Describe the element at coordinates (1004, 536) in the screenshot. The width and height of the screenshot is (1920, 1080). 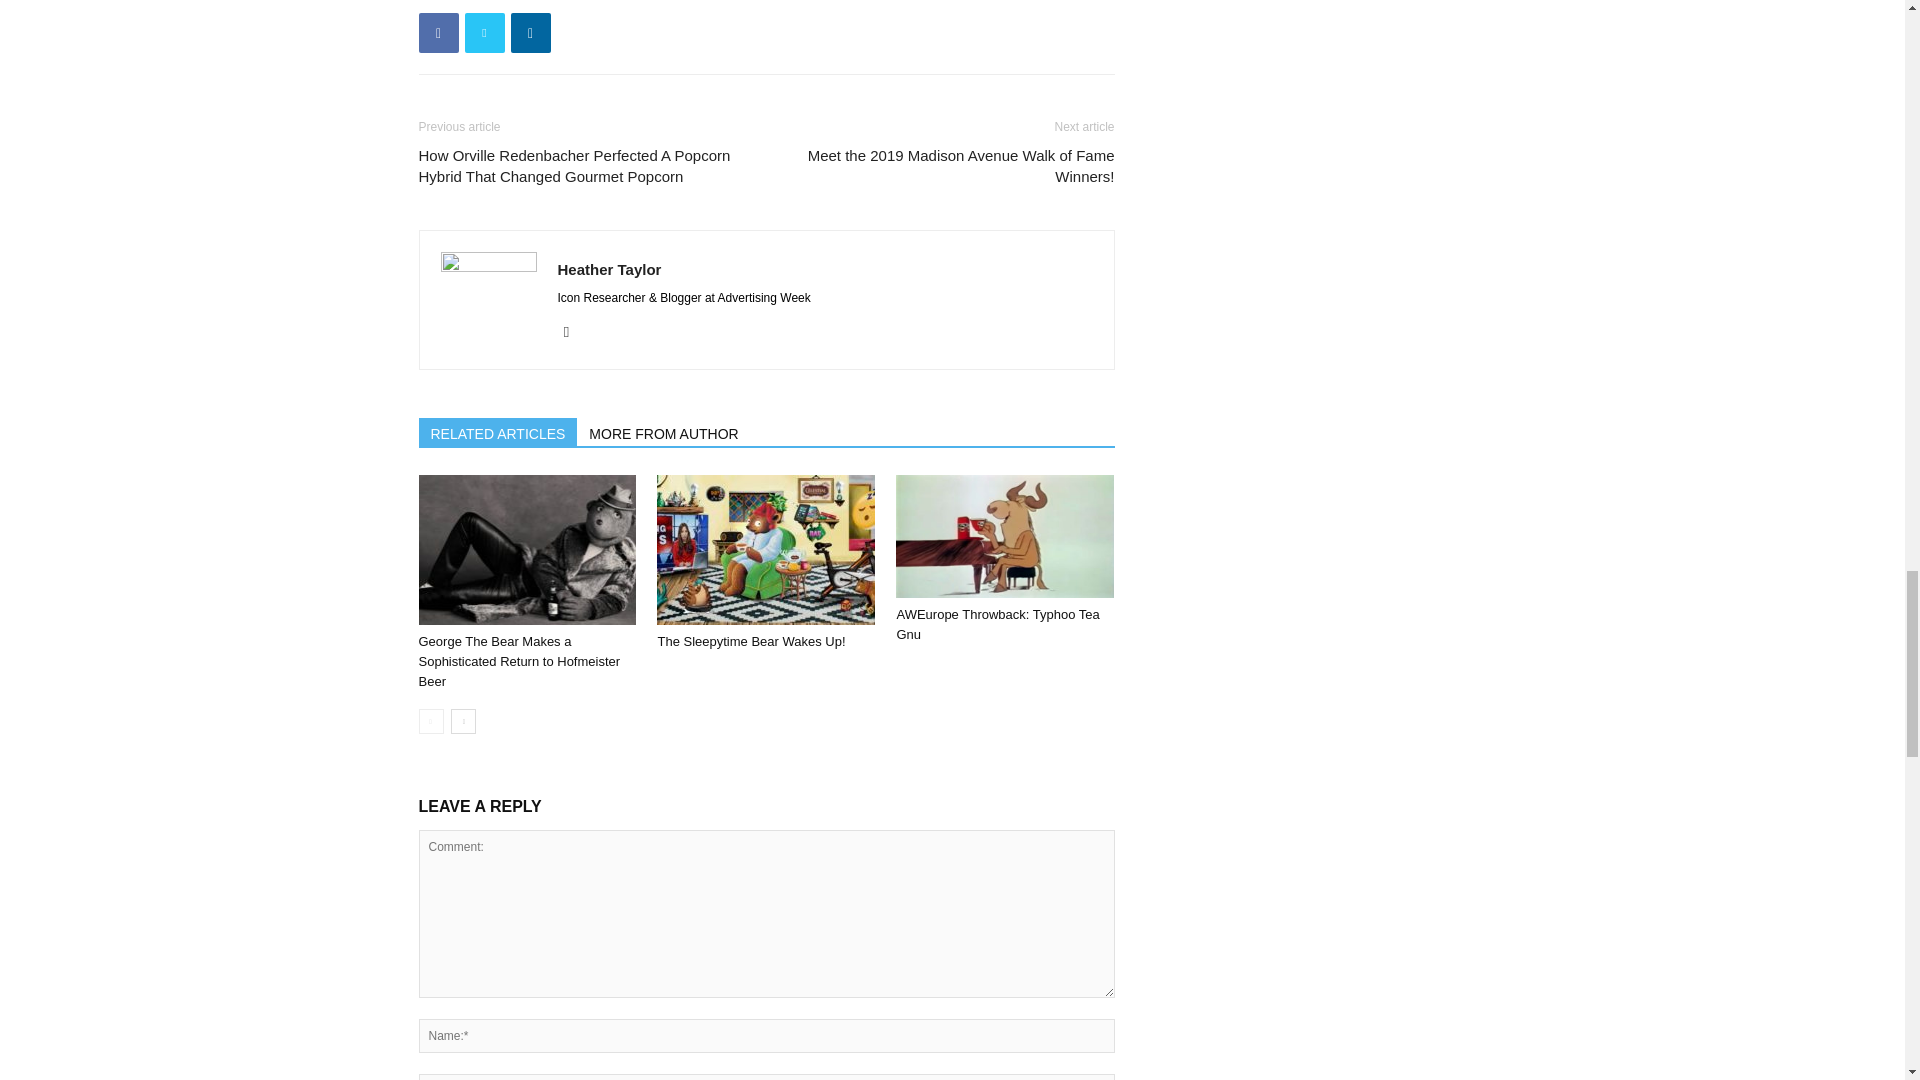
I see `AWEurope Throwback: Typhoo Tea Gnu` at that location.